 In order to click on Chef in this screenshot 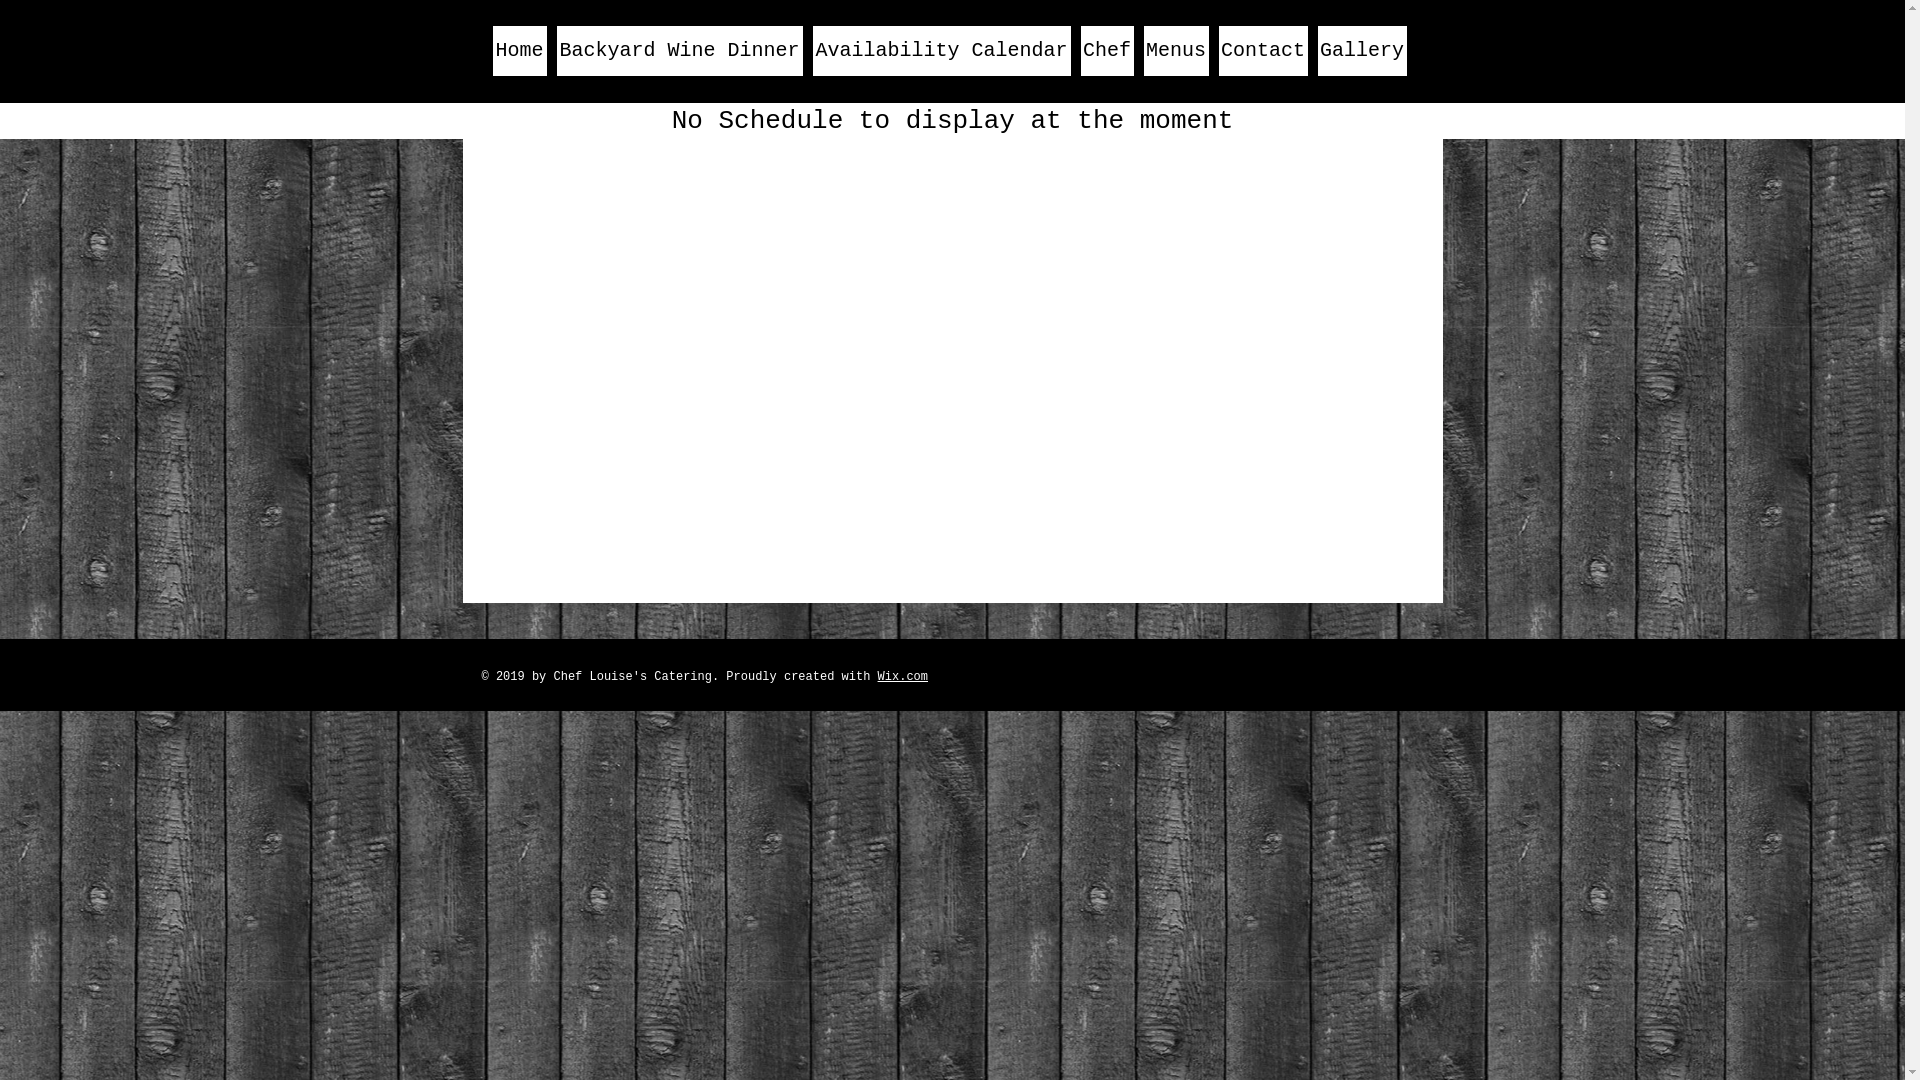, I will do `click(1106, 51)`.